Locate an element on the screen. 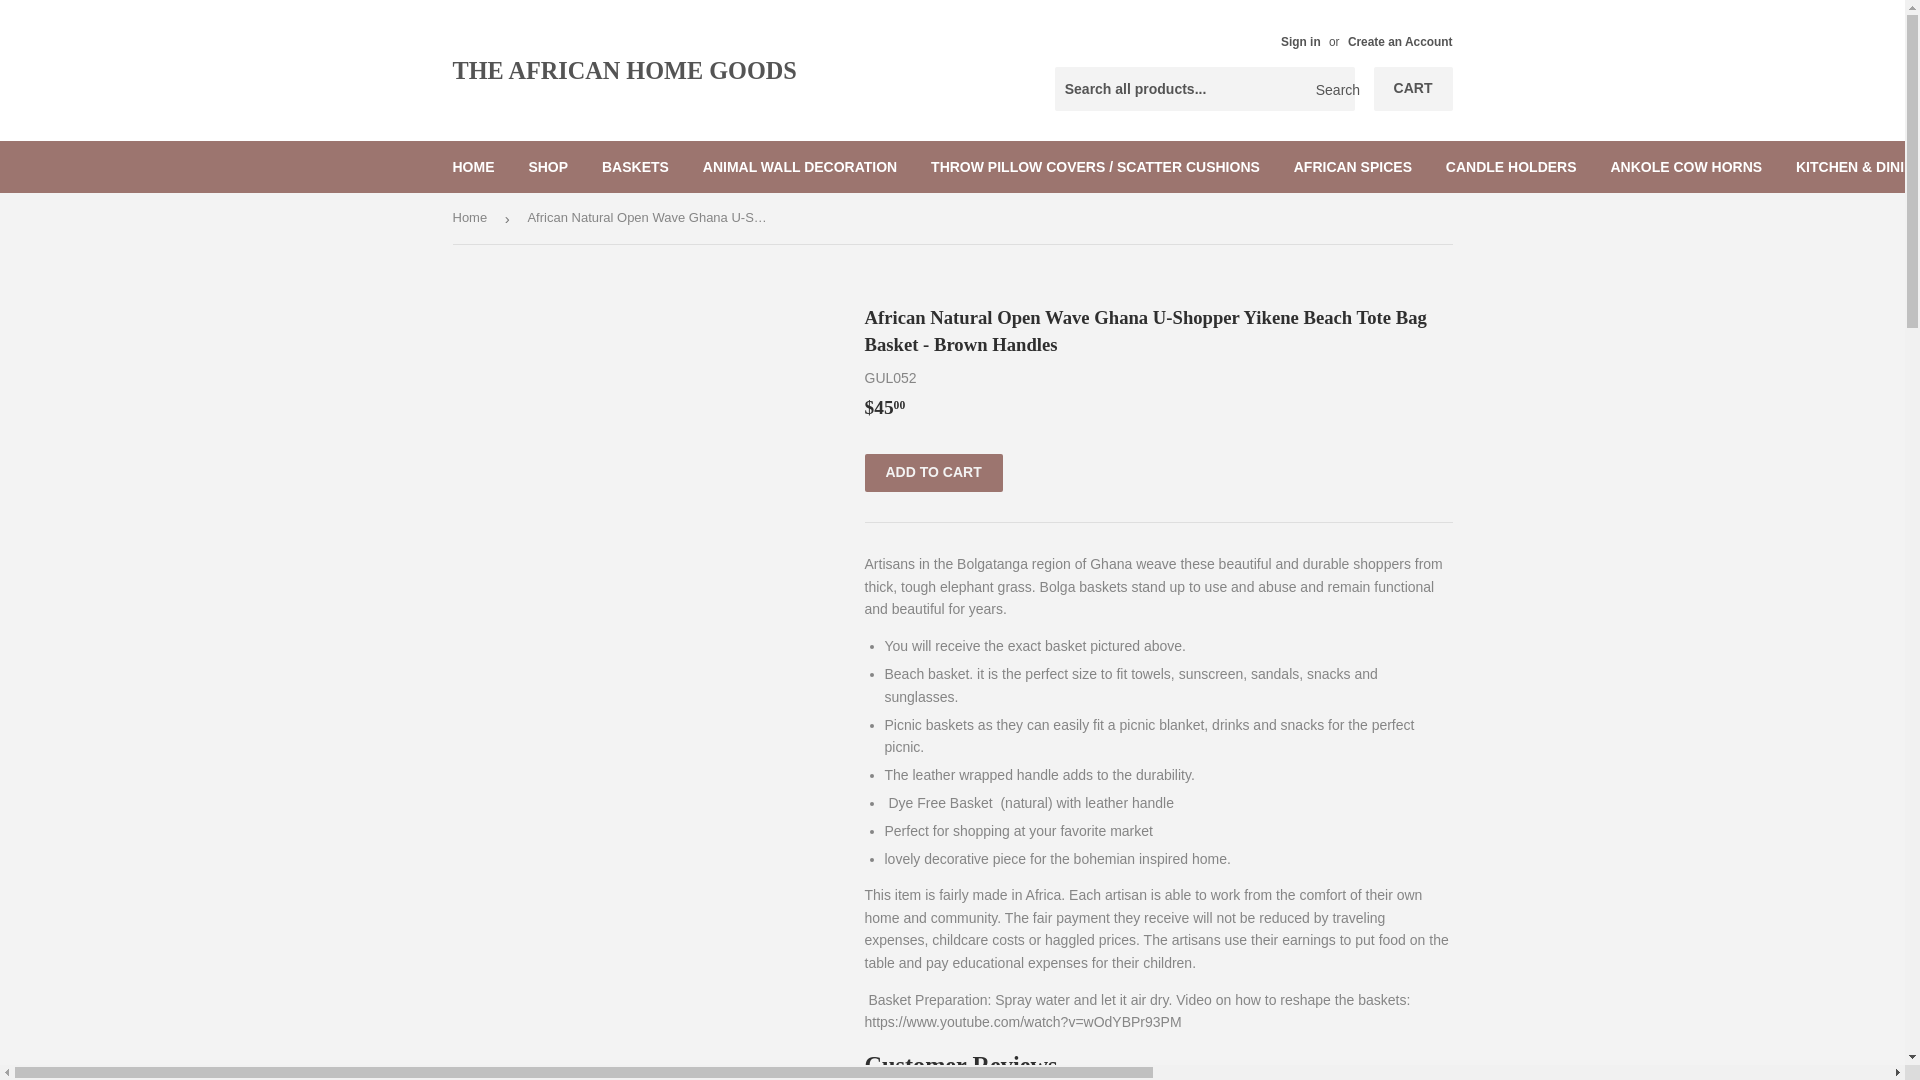 The height and width of the screenshot is (1080, 1920). ANIMAL WALL DECORATION is located at coordinates (800, 167).